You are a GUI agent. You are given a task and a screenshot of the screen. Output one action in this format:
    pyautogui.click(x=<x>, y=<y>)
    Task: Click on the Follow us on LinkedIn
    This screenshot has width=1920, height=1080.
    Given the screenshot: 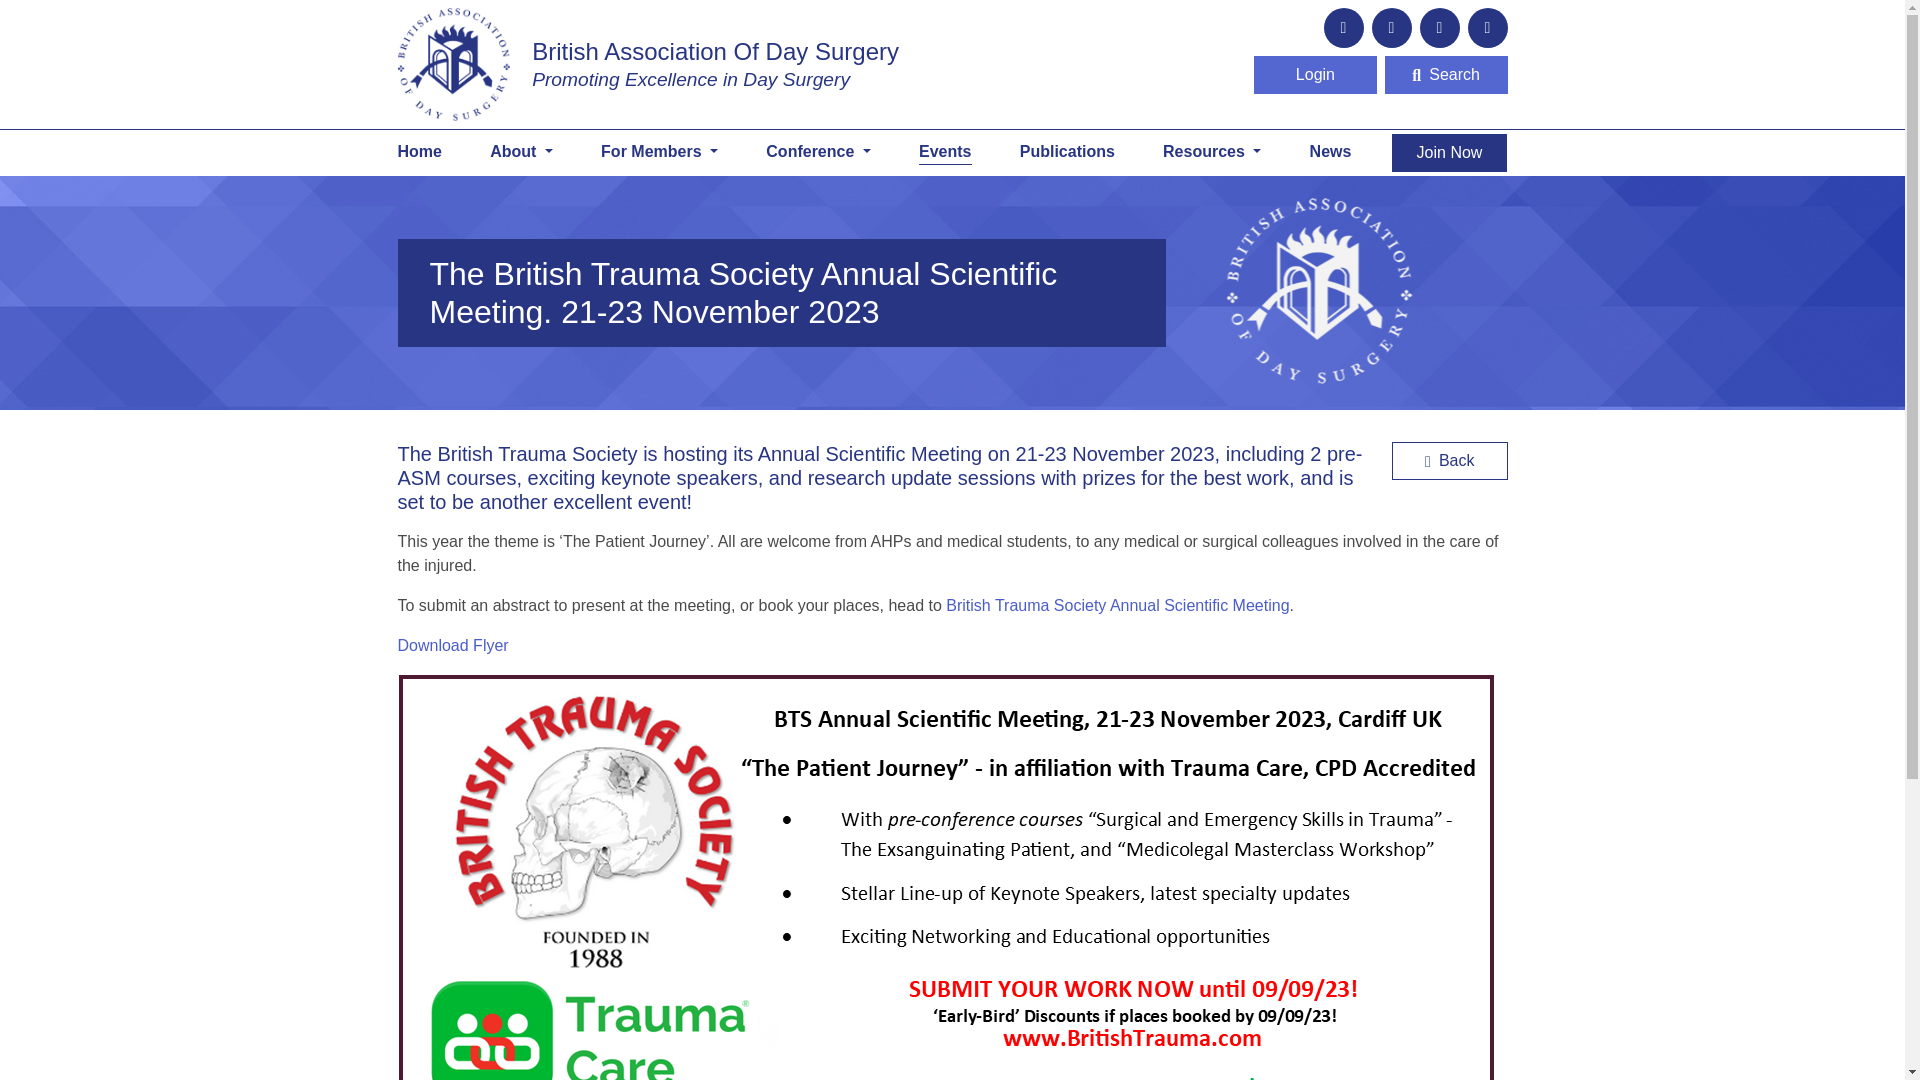 What is the action you would take?
    pyautogui.click(x=1440, y=27)
    